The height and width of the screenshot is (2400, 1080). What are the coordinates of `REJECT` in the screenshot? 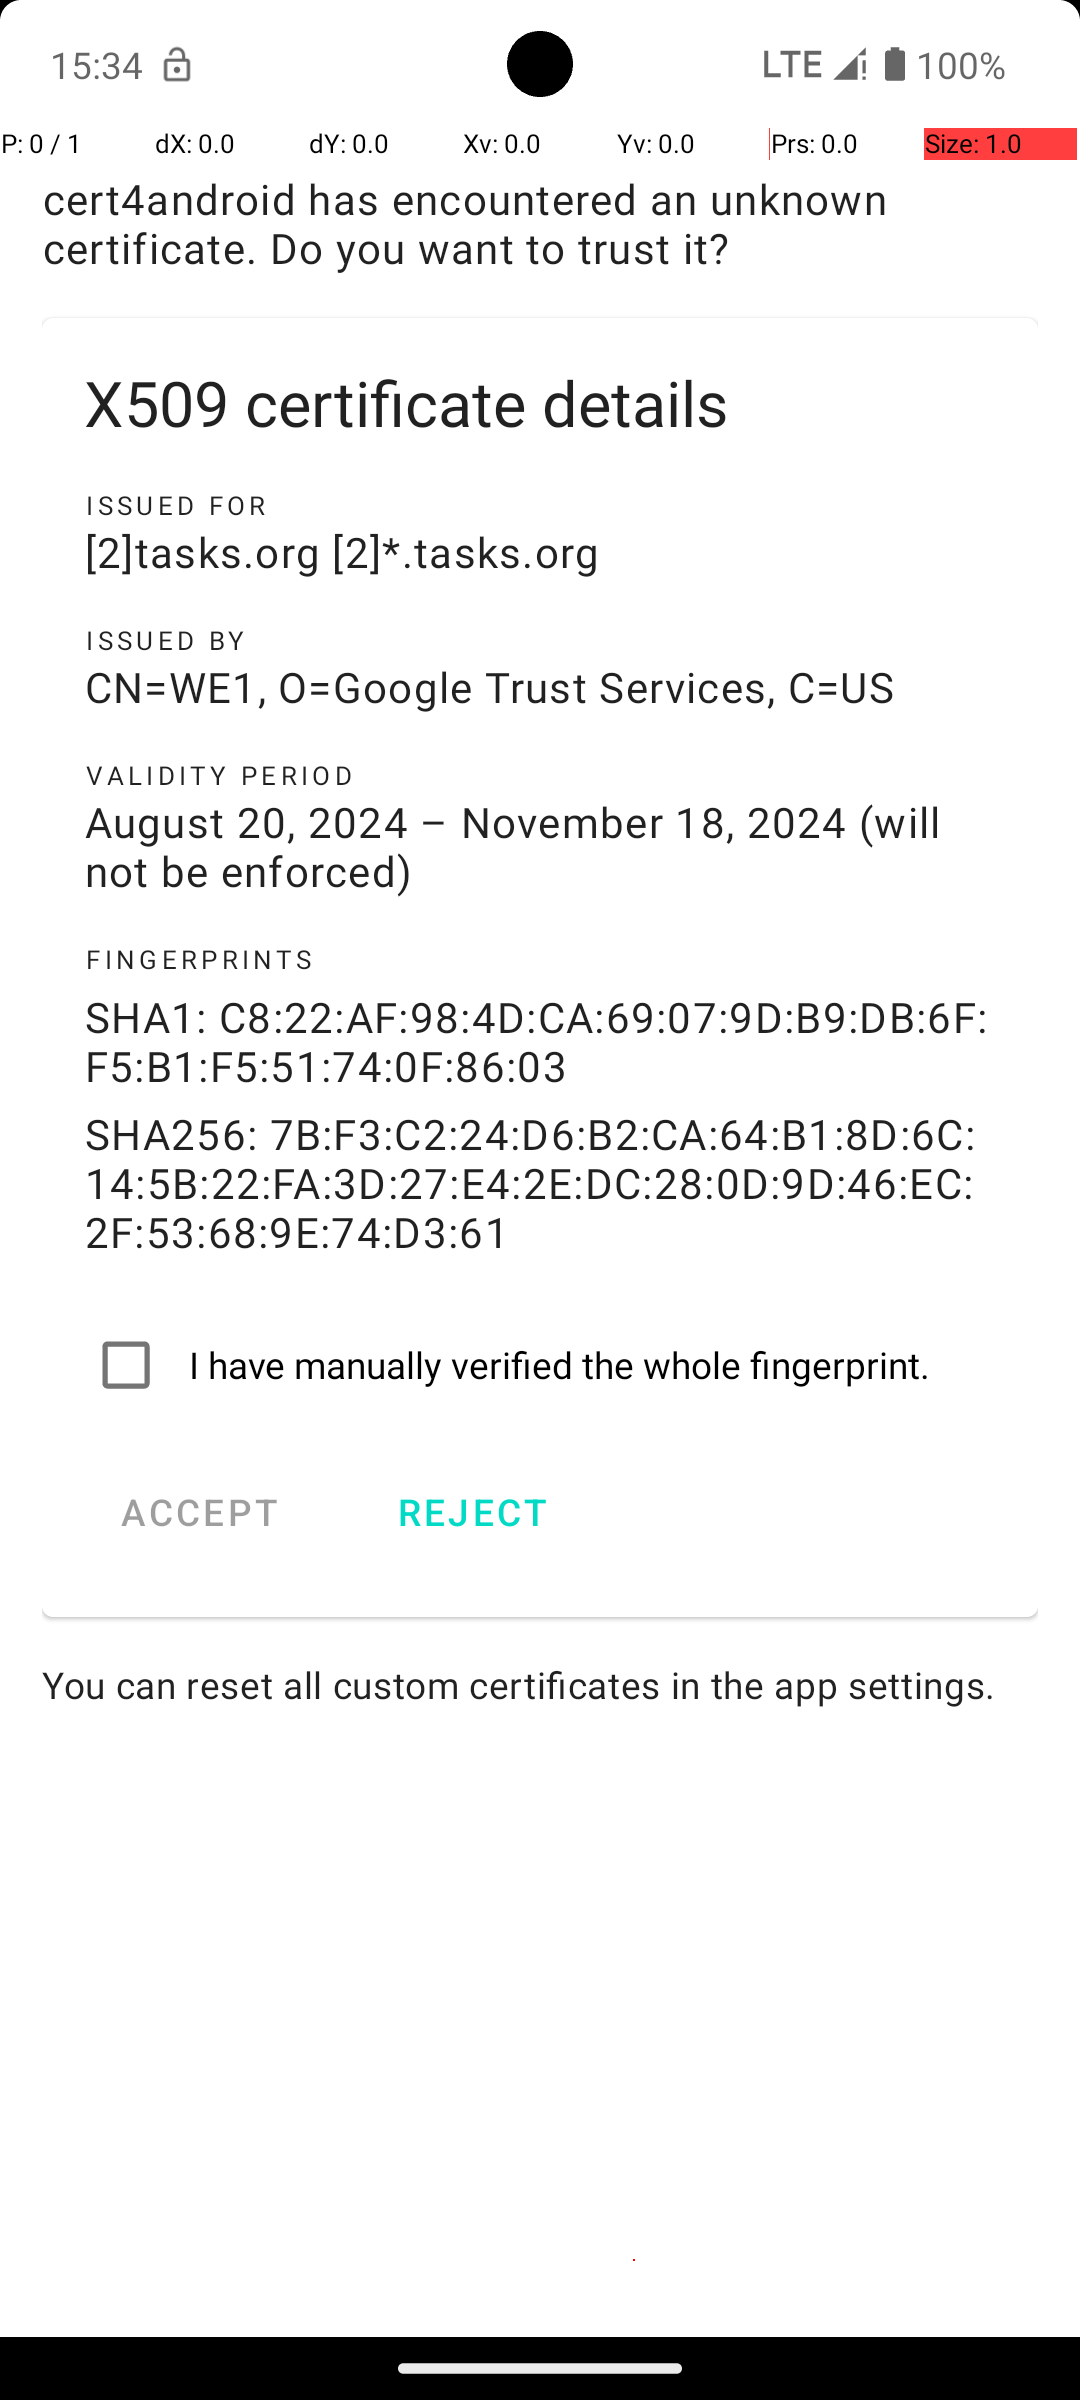 It's located at (472, 1512).